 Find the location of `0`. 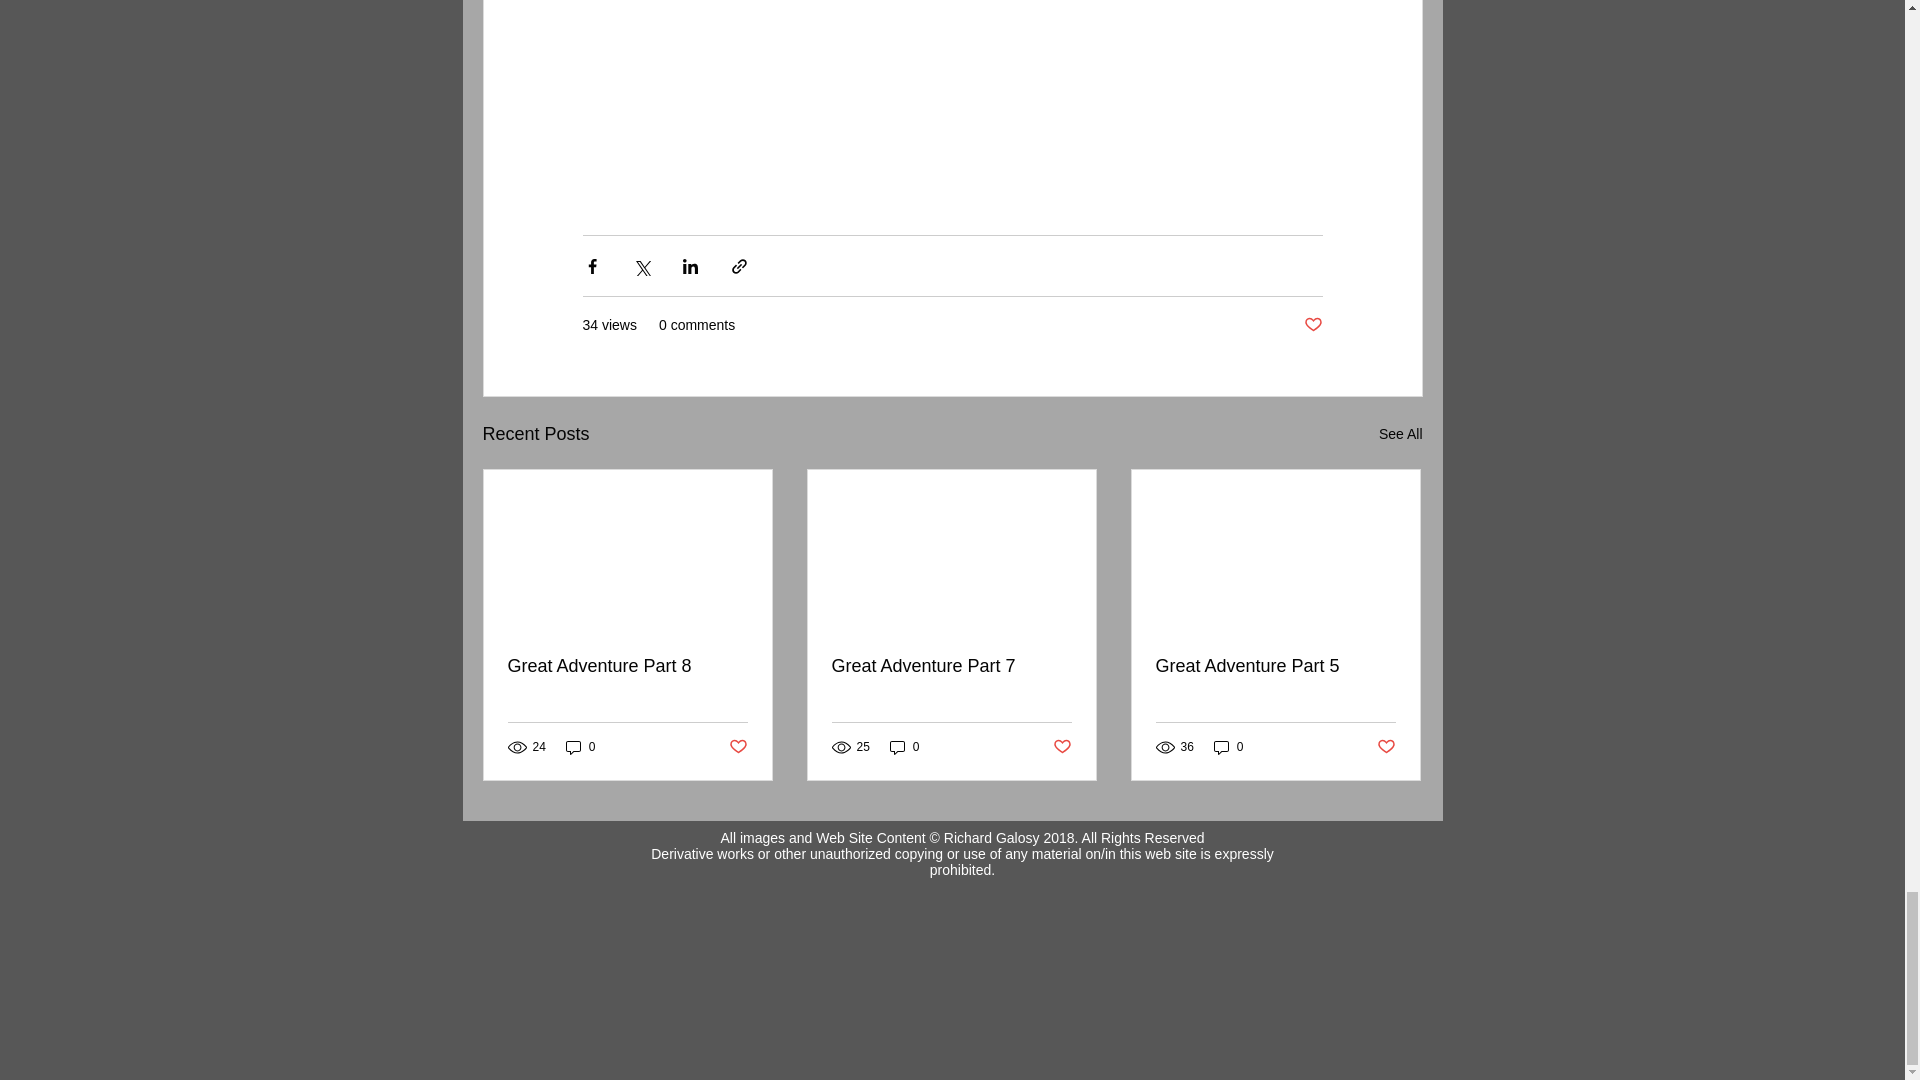

0 is located at coordinates (580, 746).